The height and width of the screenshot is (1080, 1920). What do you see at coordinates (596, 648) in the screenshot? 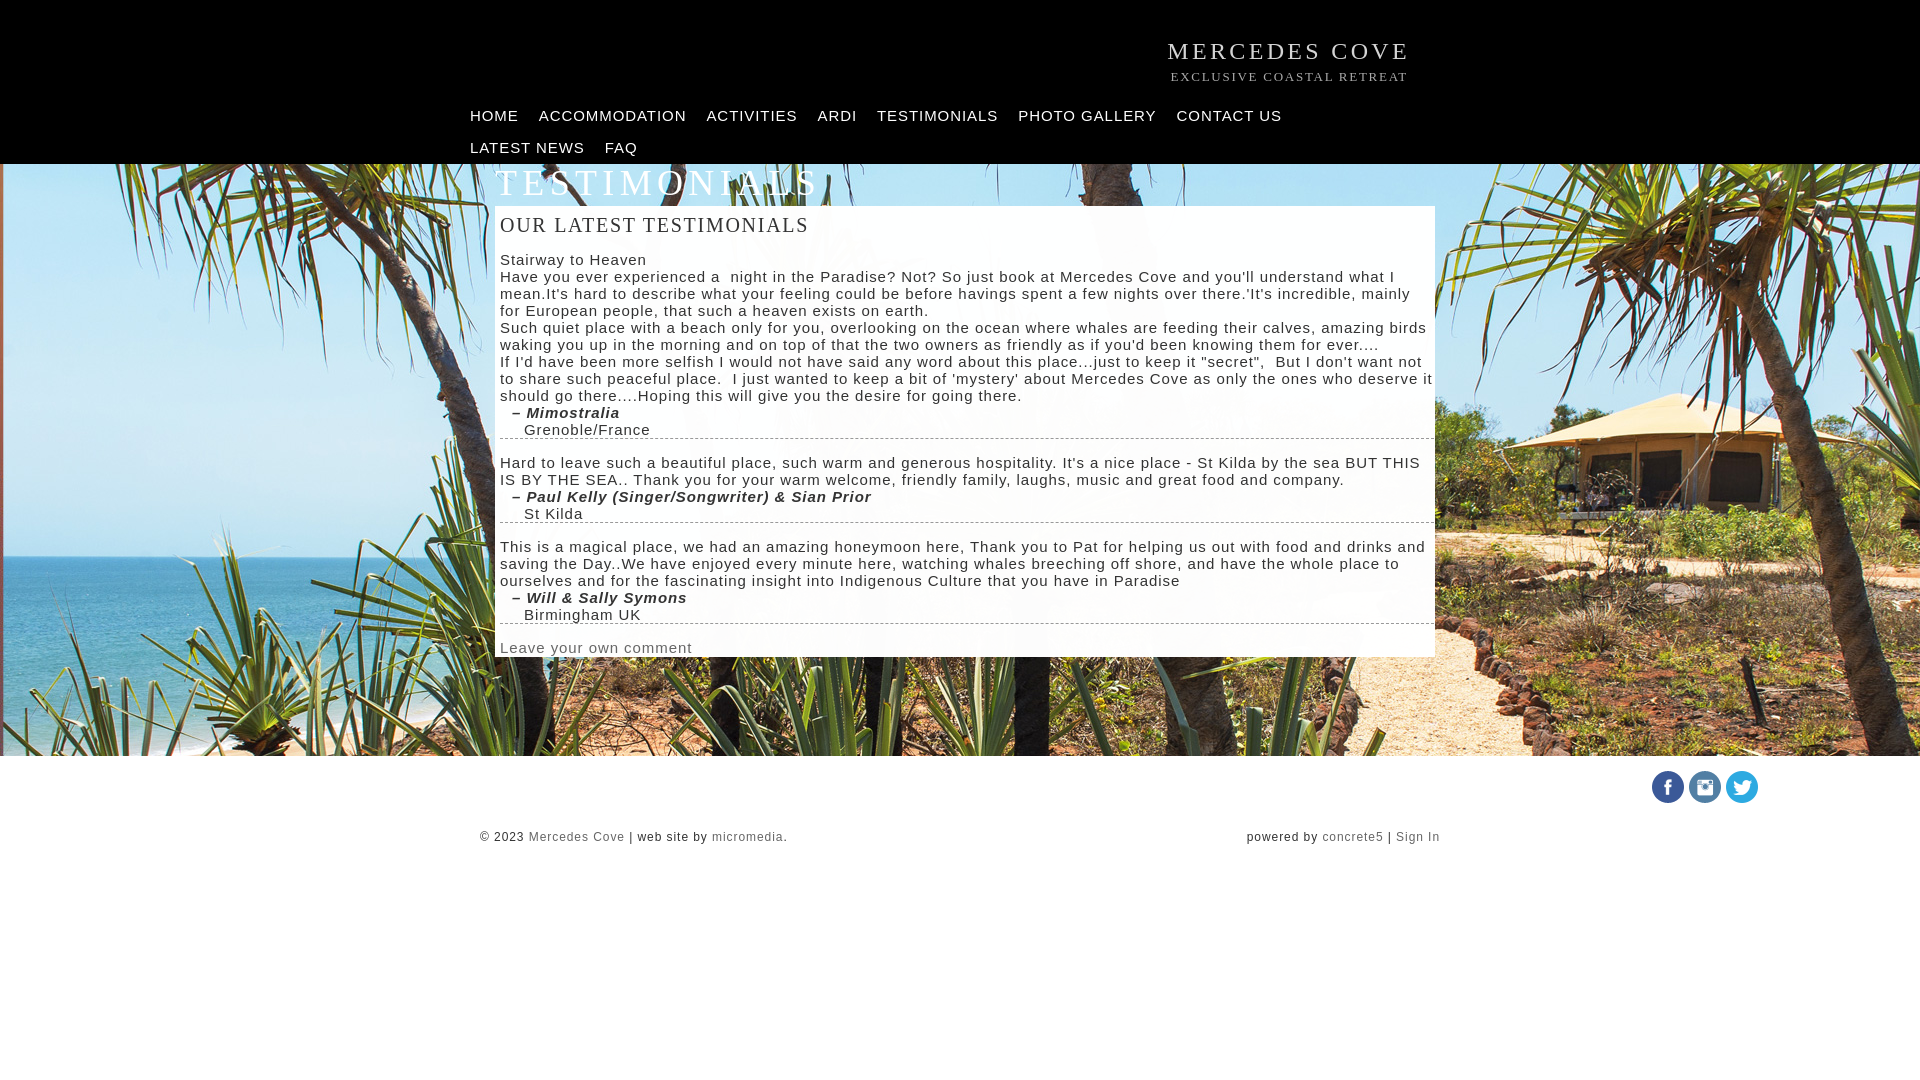
I see `Leave your own comment` at bounding box center [596, 648].